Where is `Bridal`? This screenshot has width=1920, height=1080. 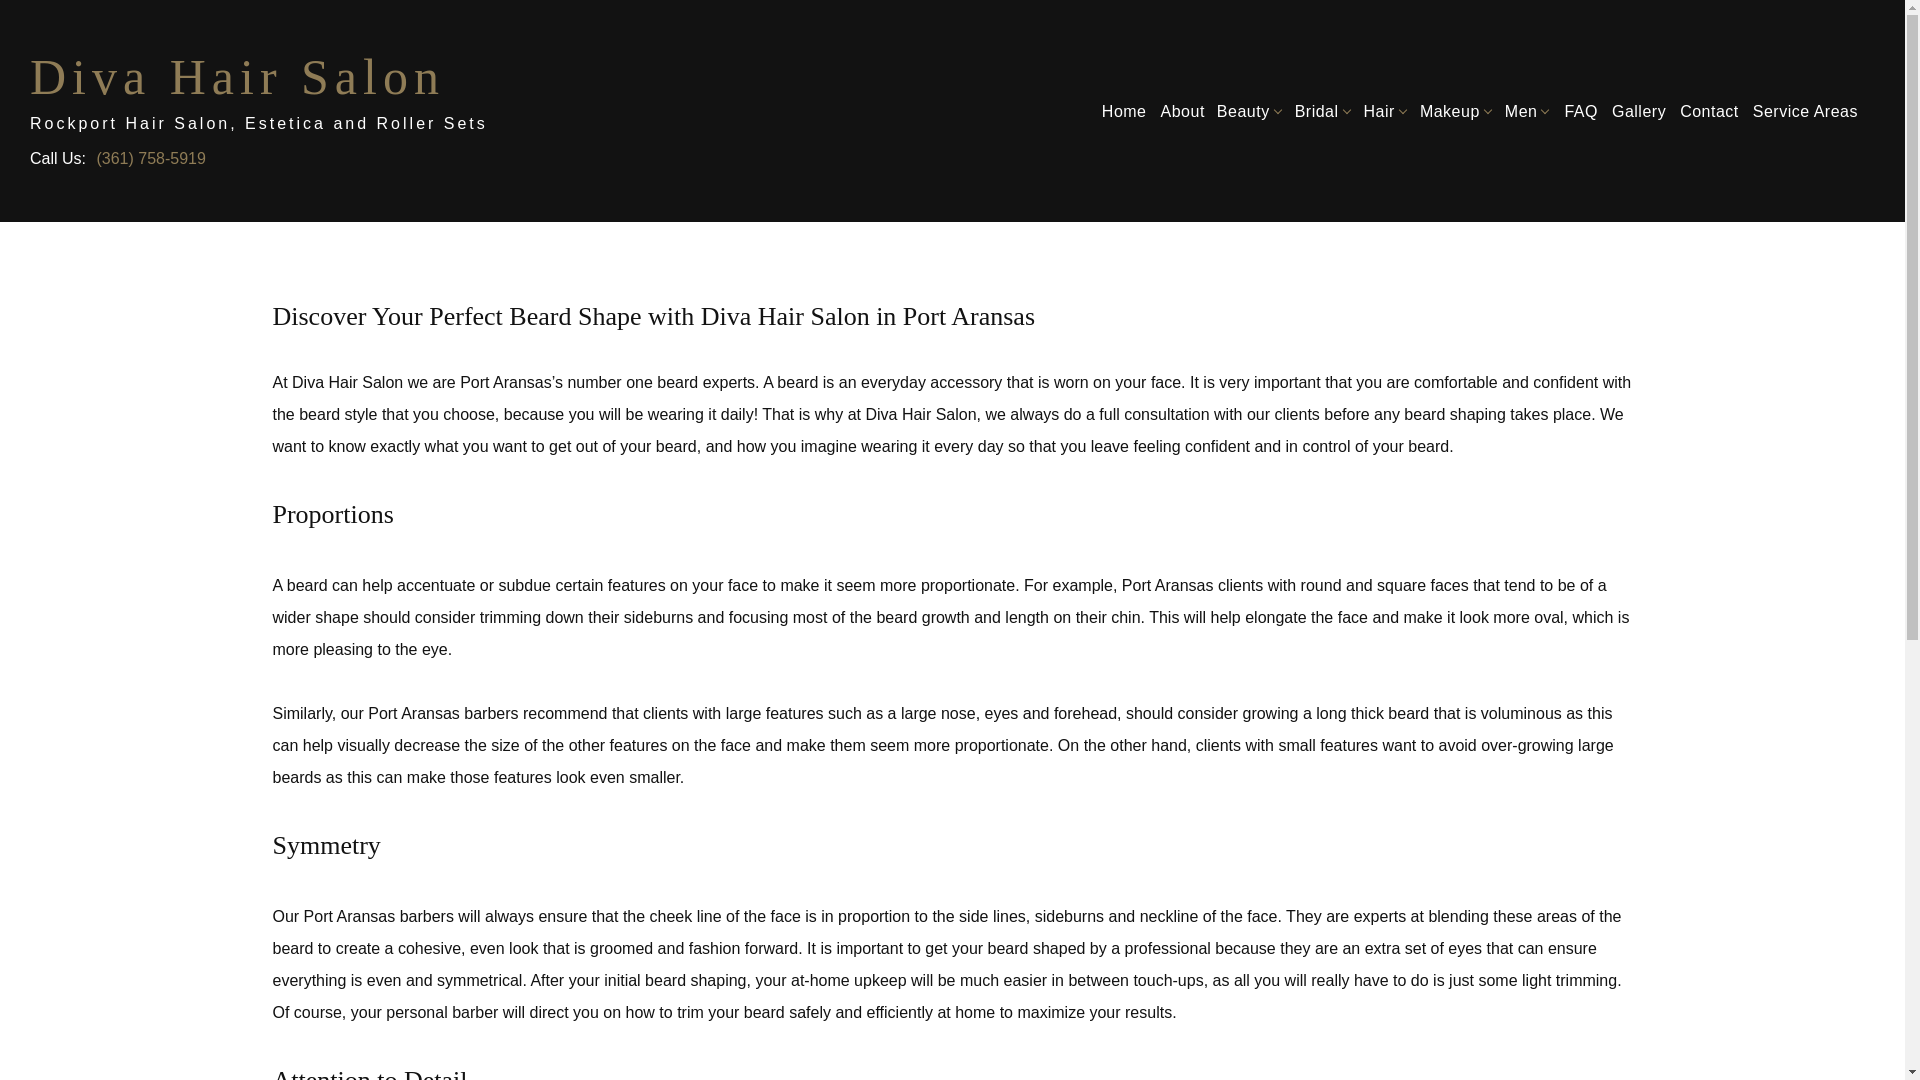 Bridal is located at coordinates (1324, 110).